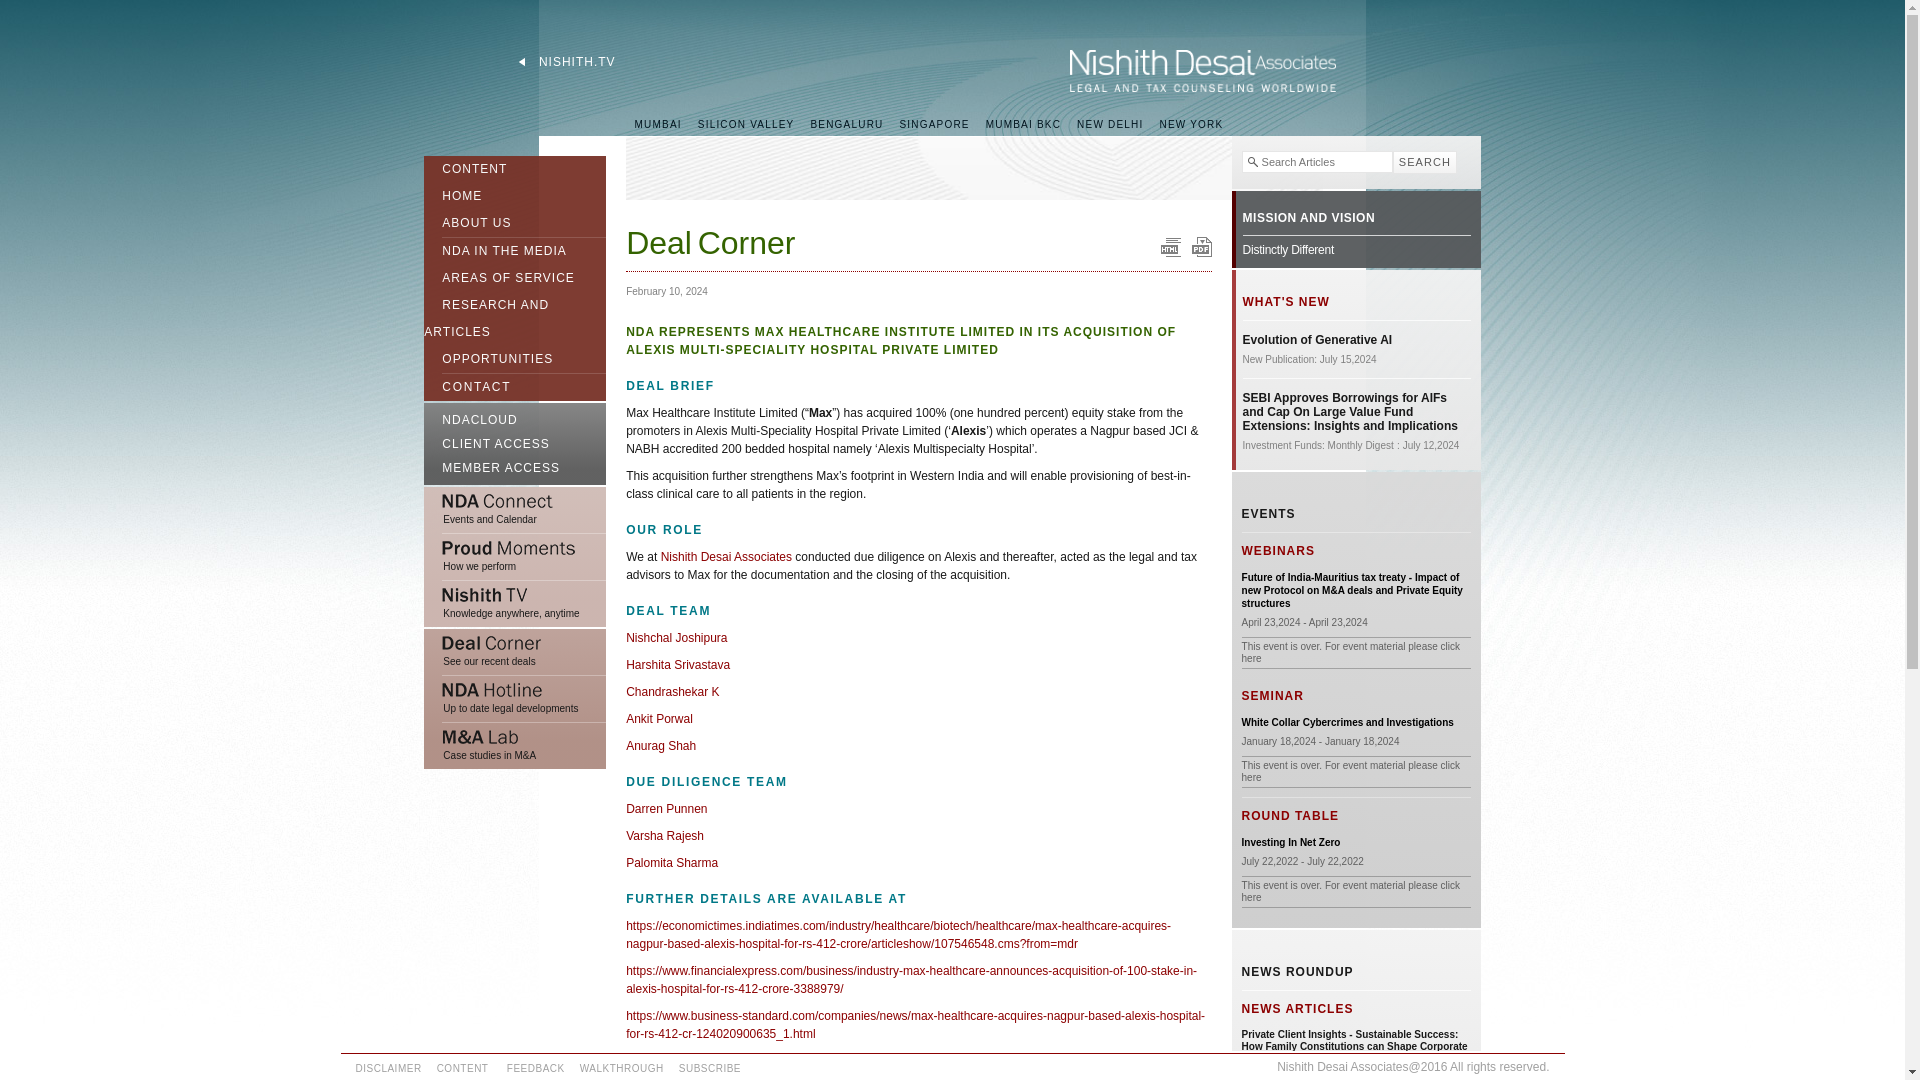 This screenshot has height=1080, width=1920. What do you see at coordinates (1356, 590) in the screenshot?
I see `Webinar` at bounding box center [1356, 590].